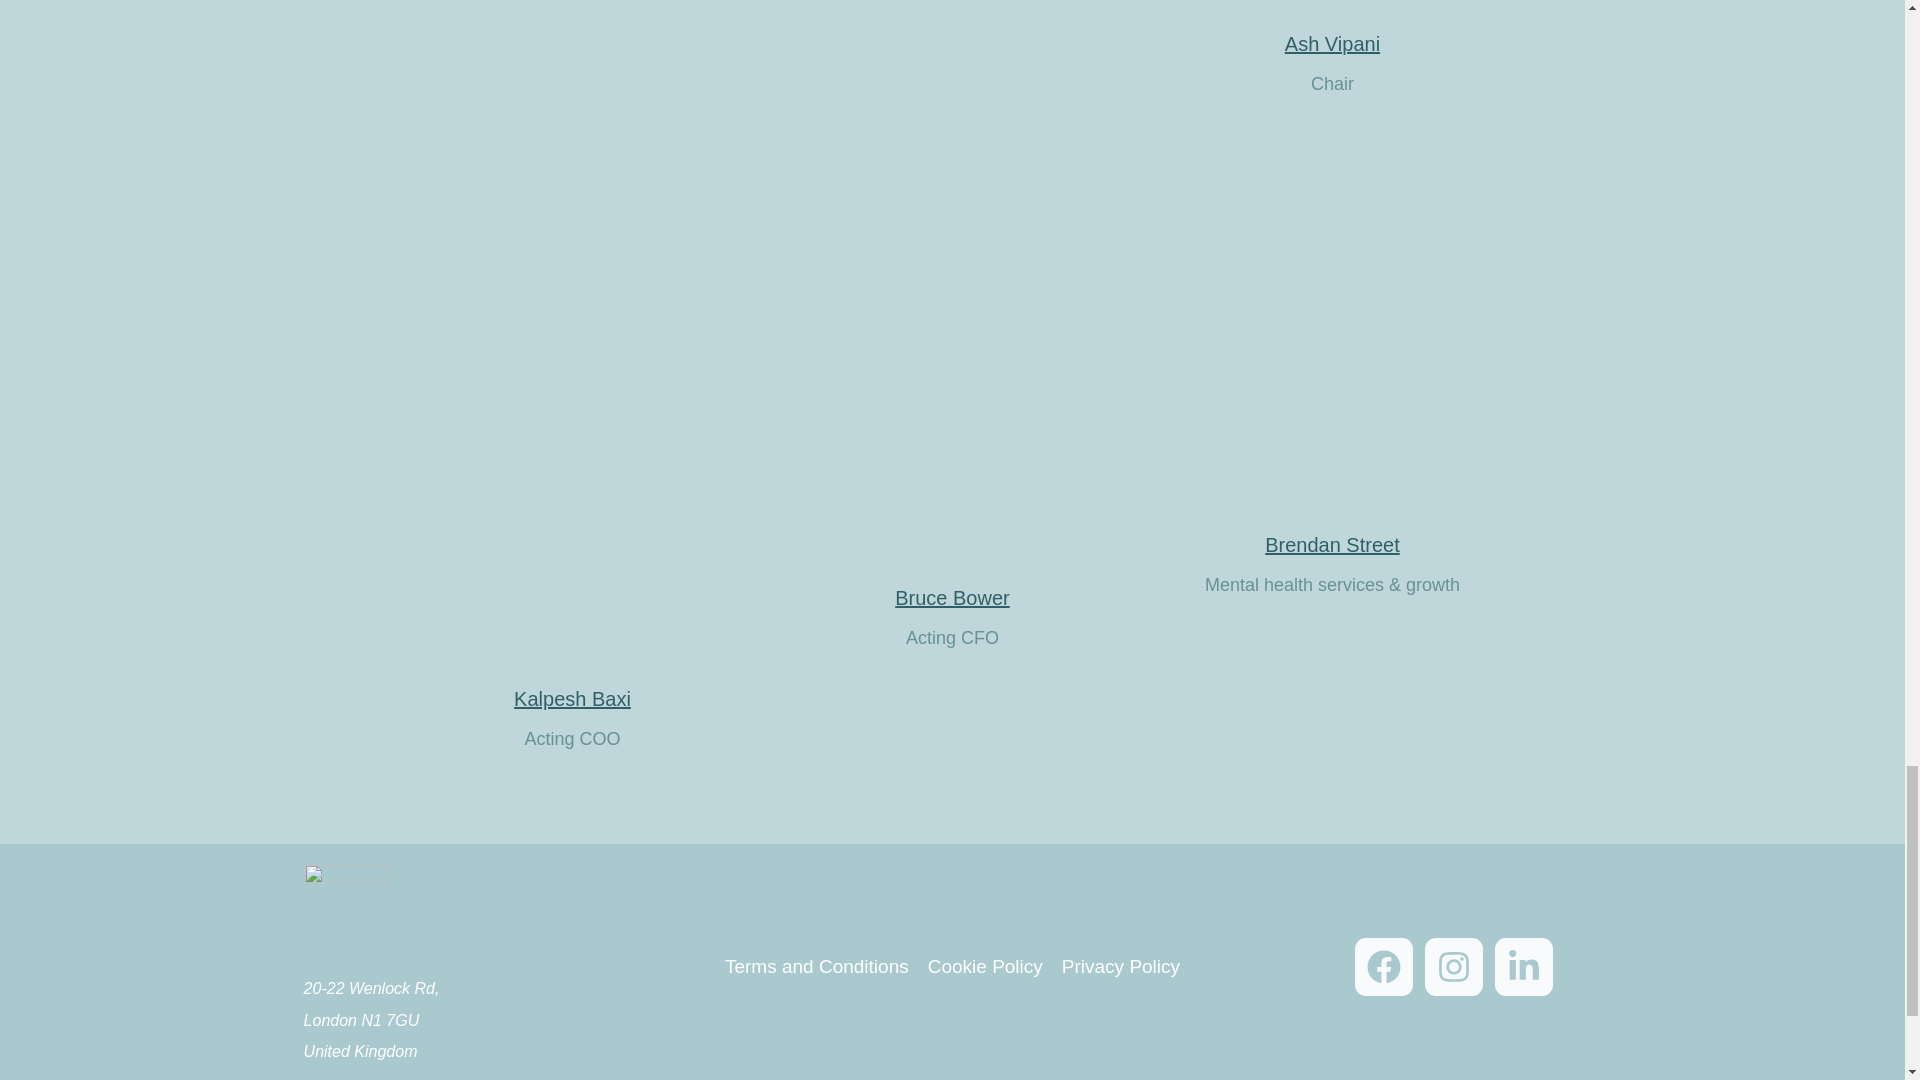 Image resolution: width=1920 pixels, height=1080 pixels. Describe the element at coordinates (1332, 544) in the screenshot. I see `Brendan Street` at that location.